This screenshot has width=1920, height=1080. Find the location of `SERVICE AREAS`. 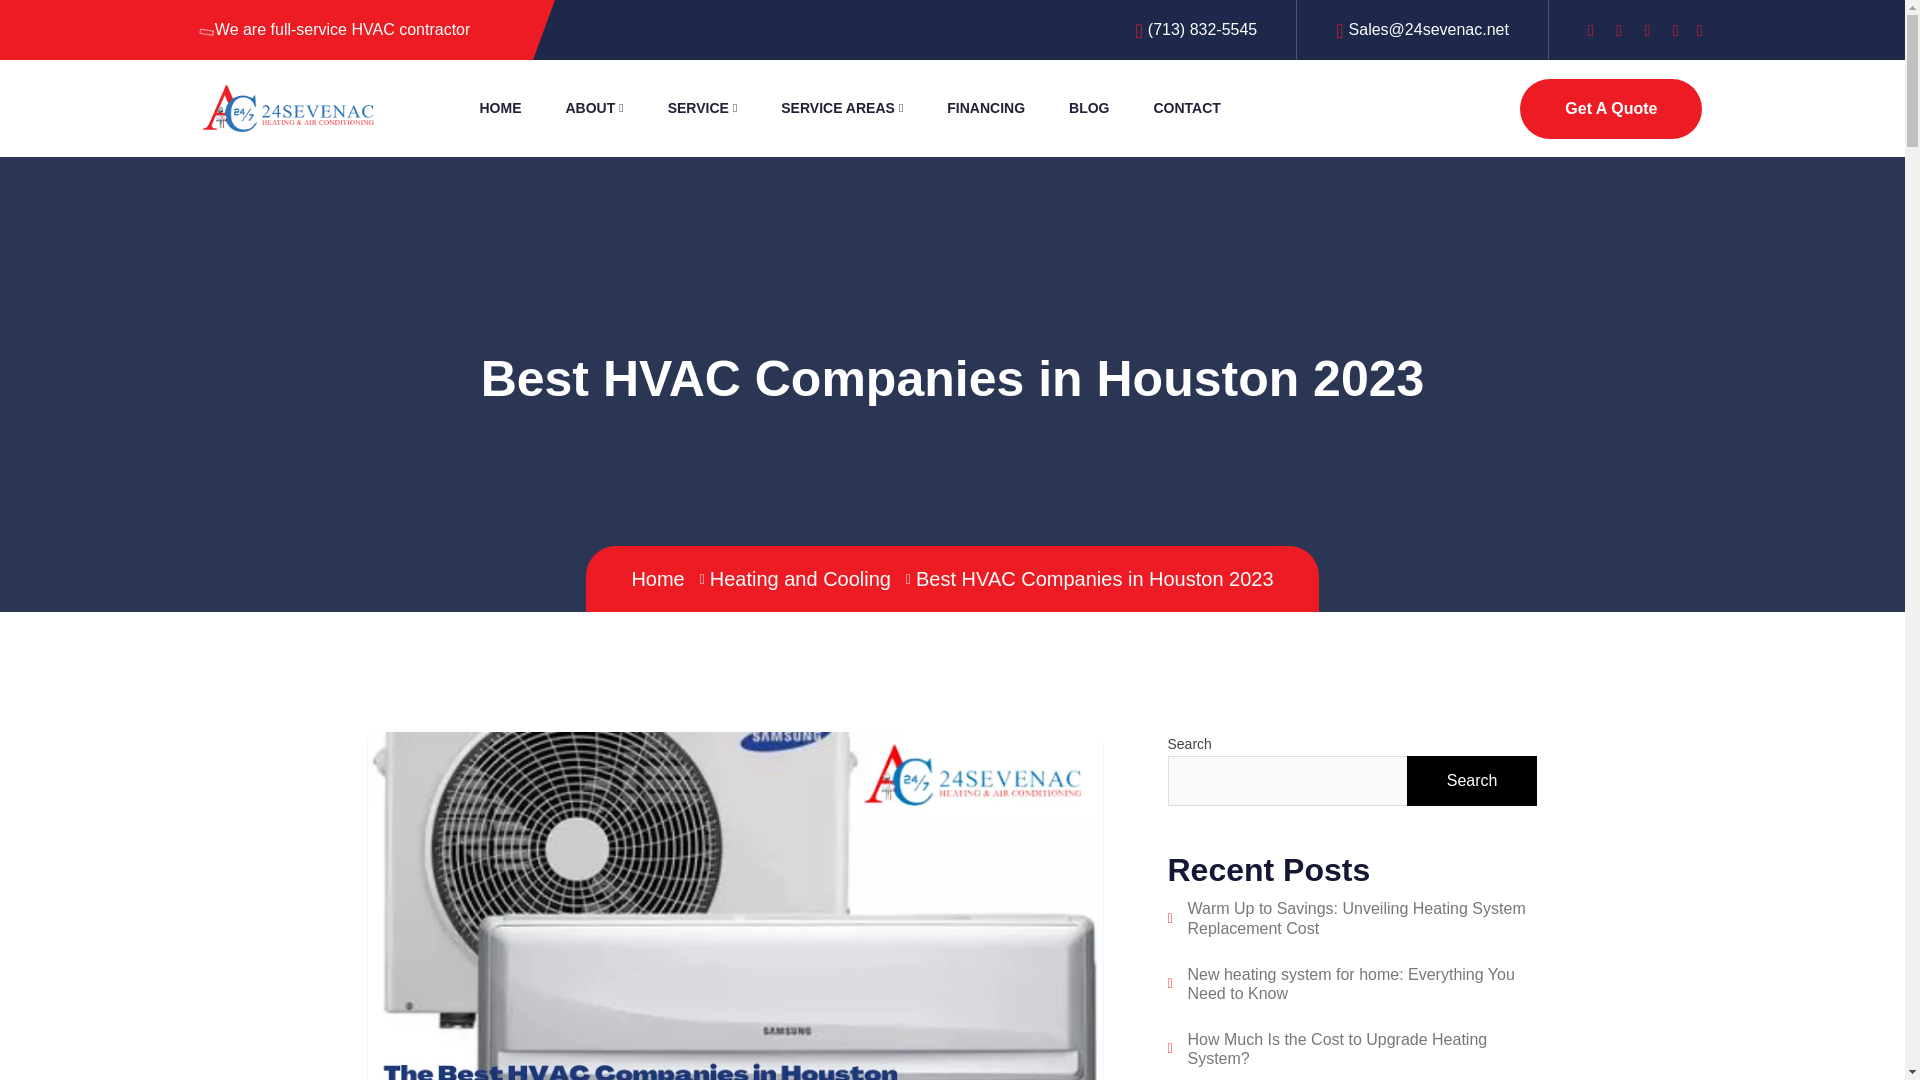

SERVICE AREAS is located at coordinates (842, 108).